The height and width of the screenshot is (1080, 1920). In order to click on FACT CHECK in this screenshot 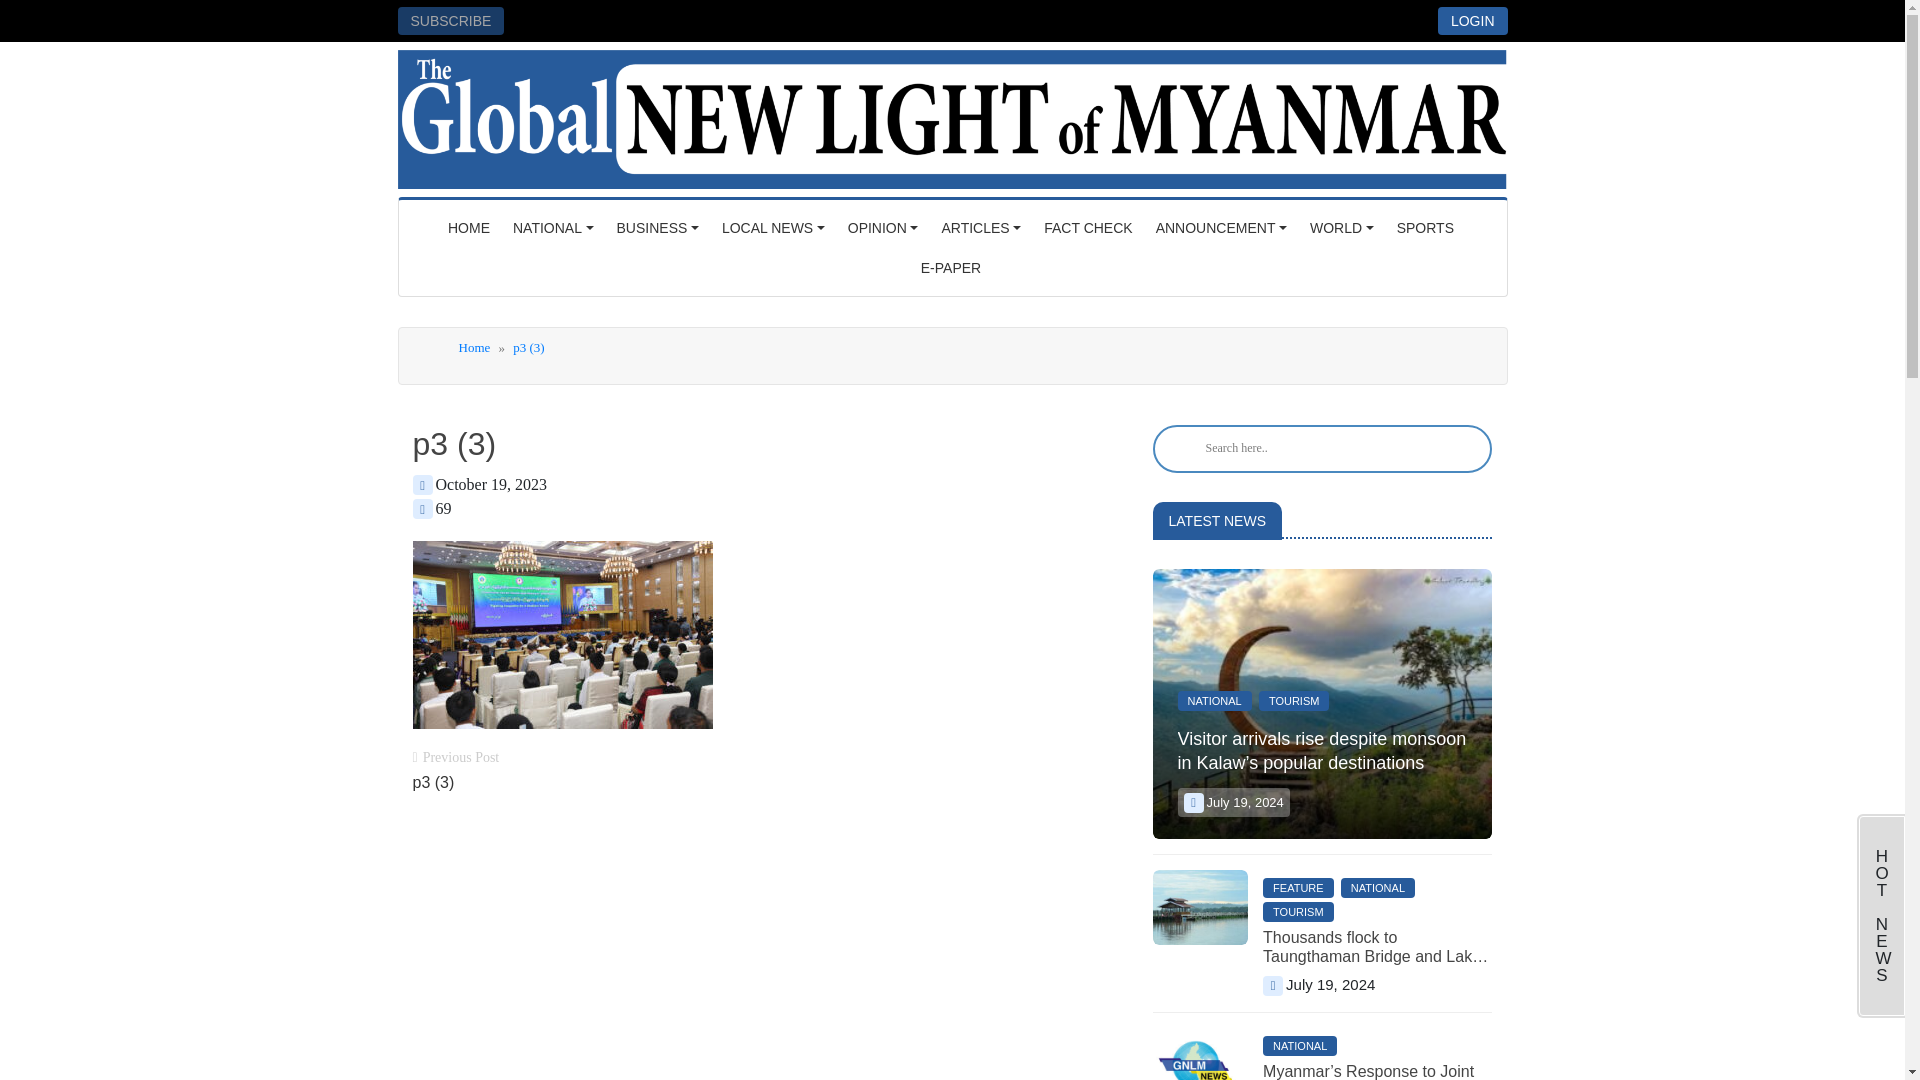, I will do `click(1088, 228)`.